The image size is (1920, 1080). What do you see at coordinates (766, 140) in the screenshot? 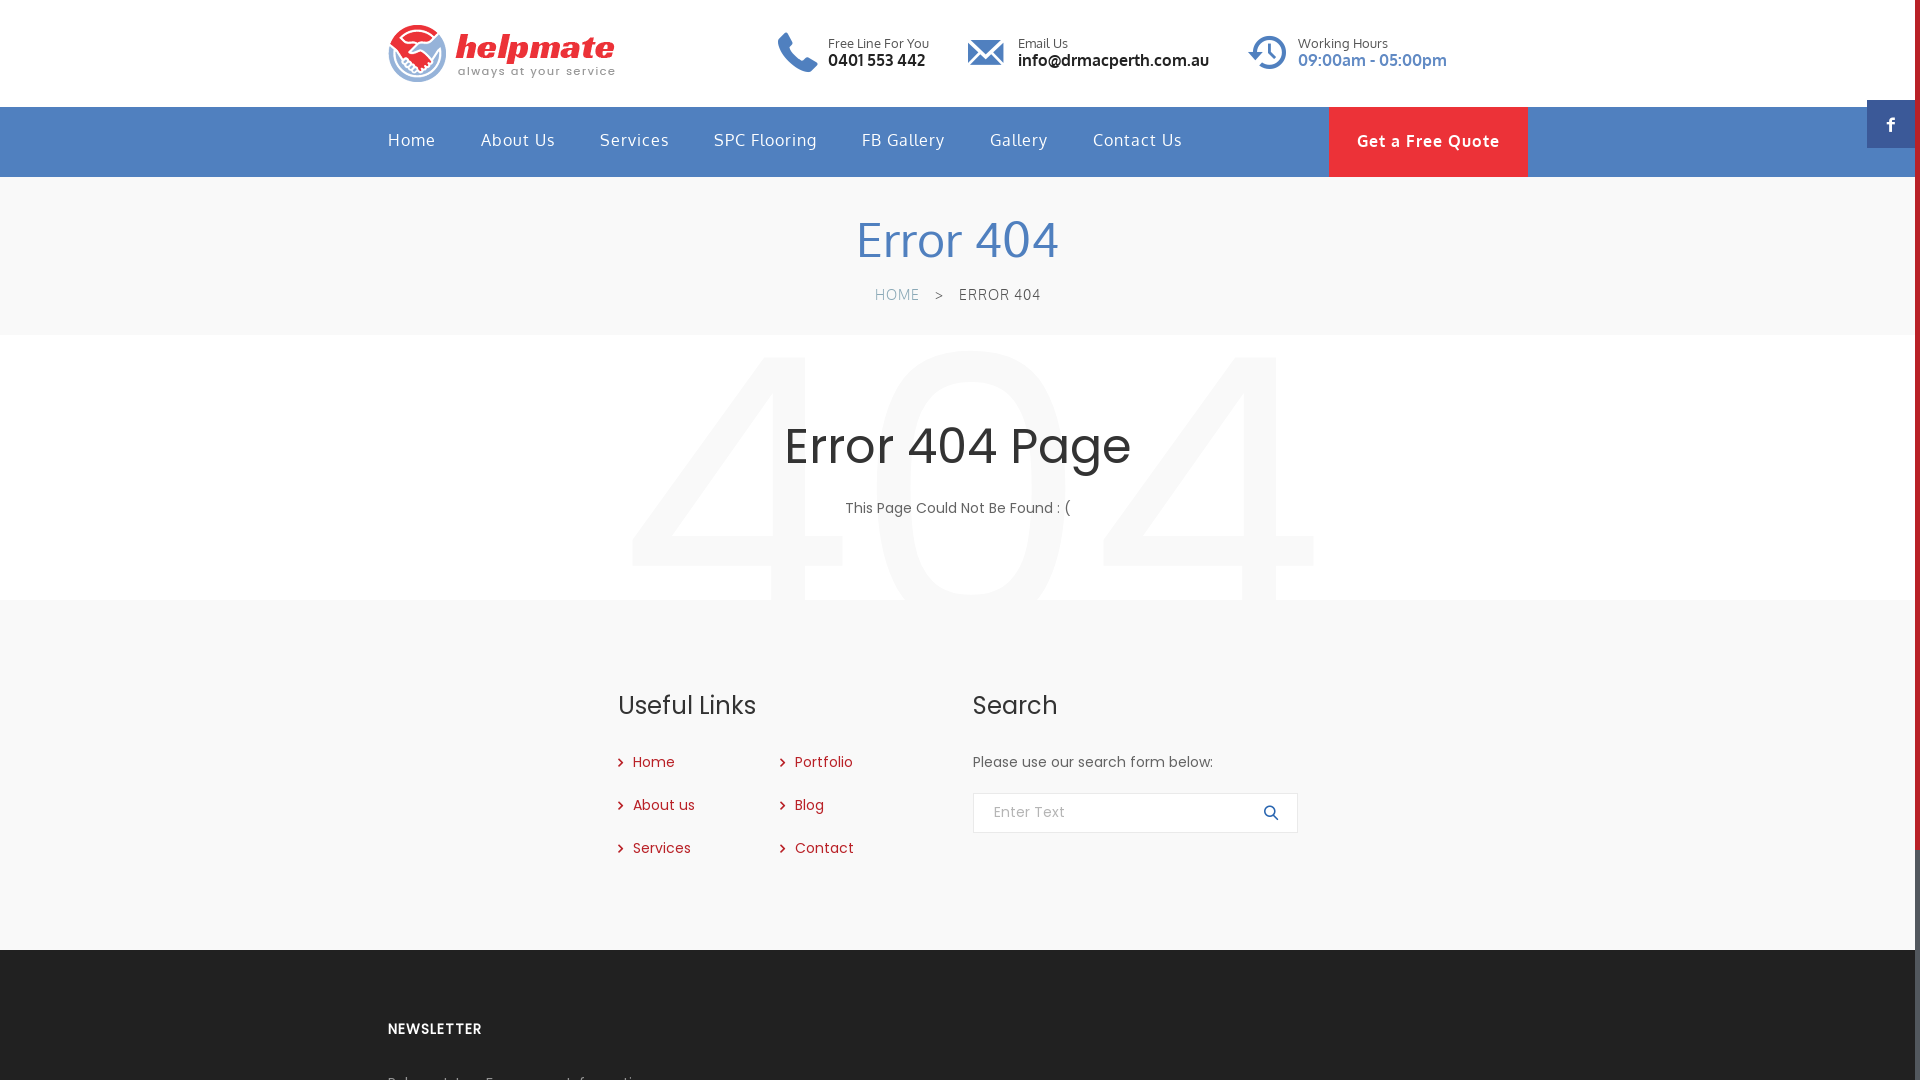
I see `SPC Flooring` at bounding box center [766, 140].